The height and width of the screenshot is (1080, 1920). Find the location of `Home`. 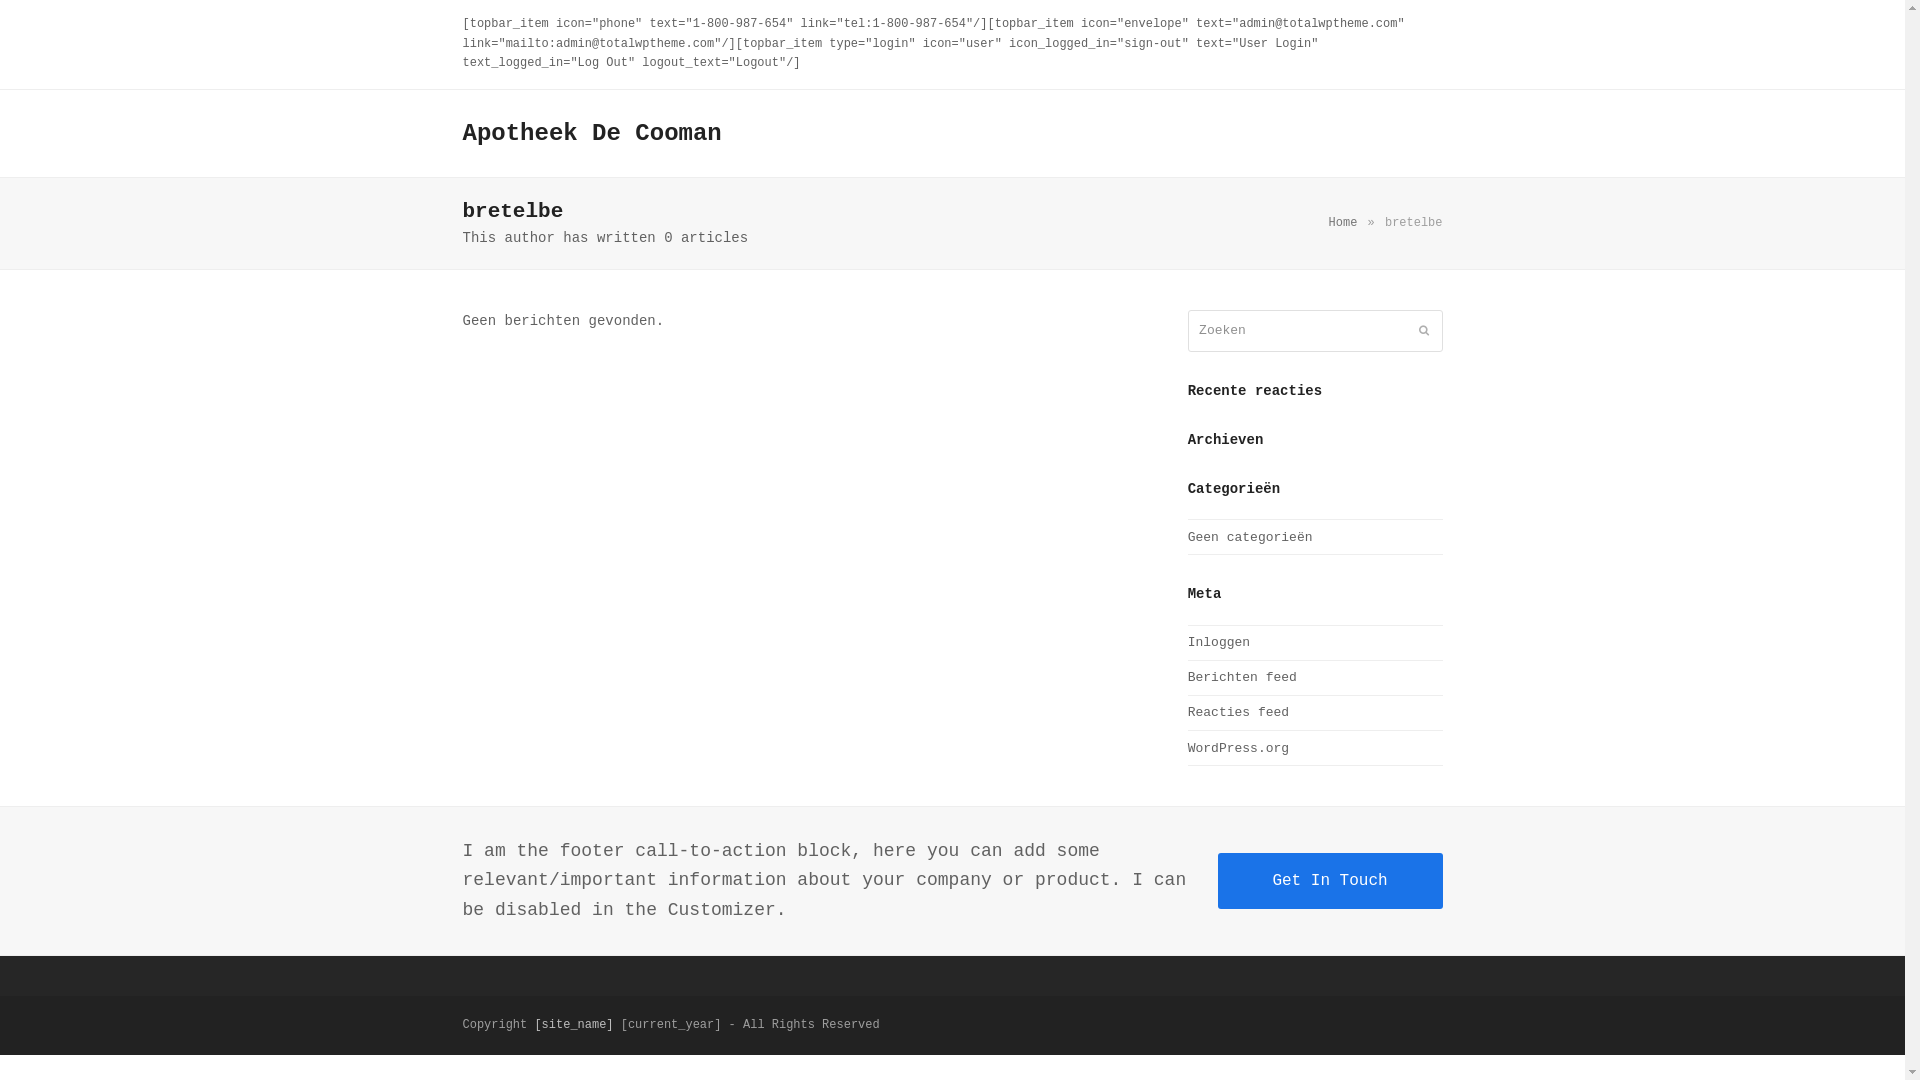

Home is located at coordinates (1344, 223).